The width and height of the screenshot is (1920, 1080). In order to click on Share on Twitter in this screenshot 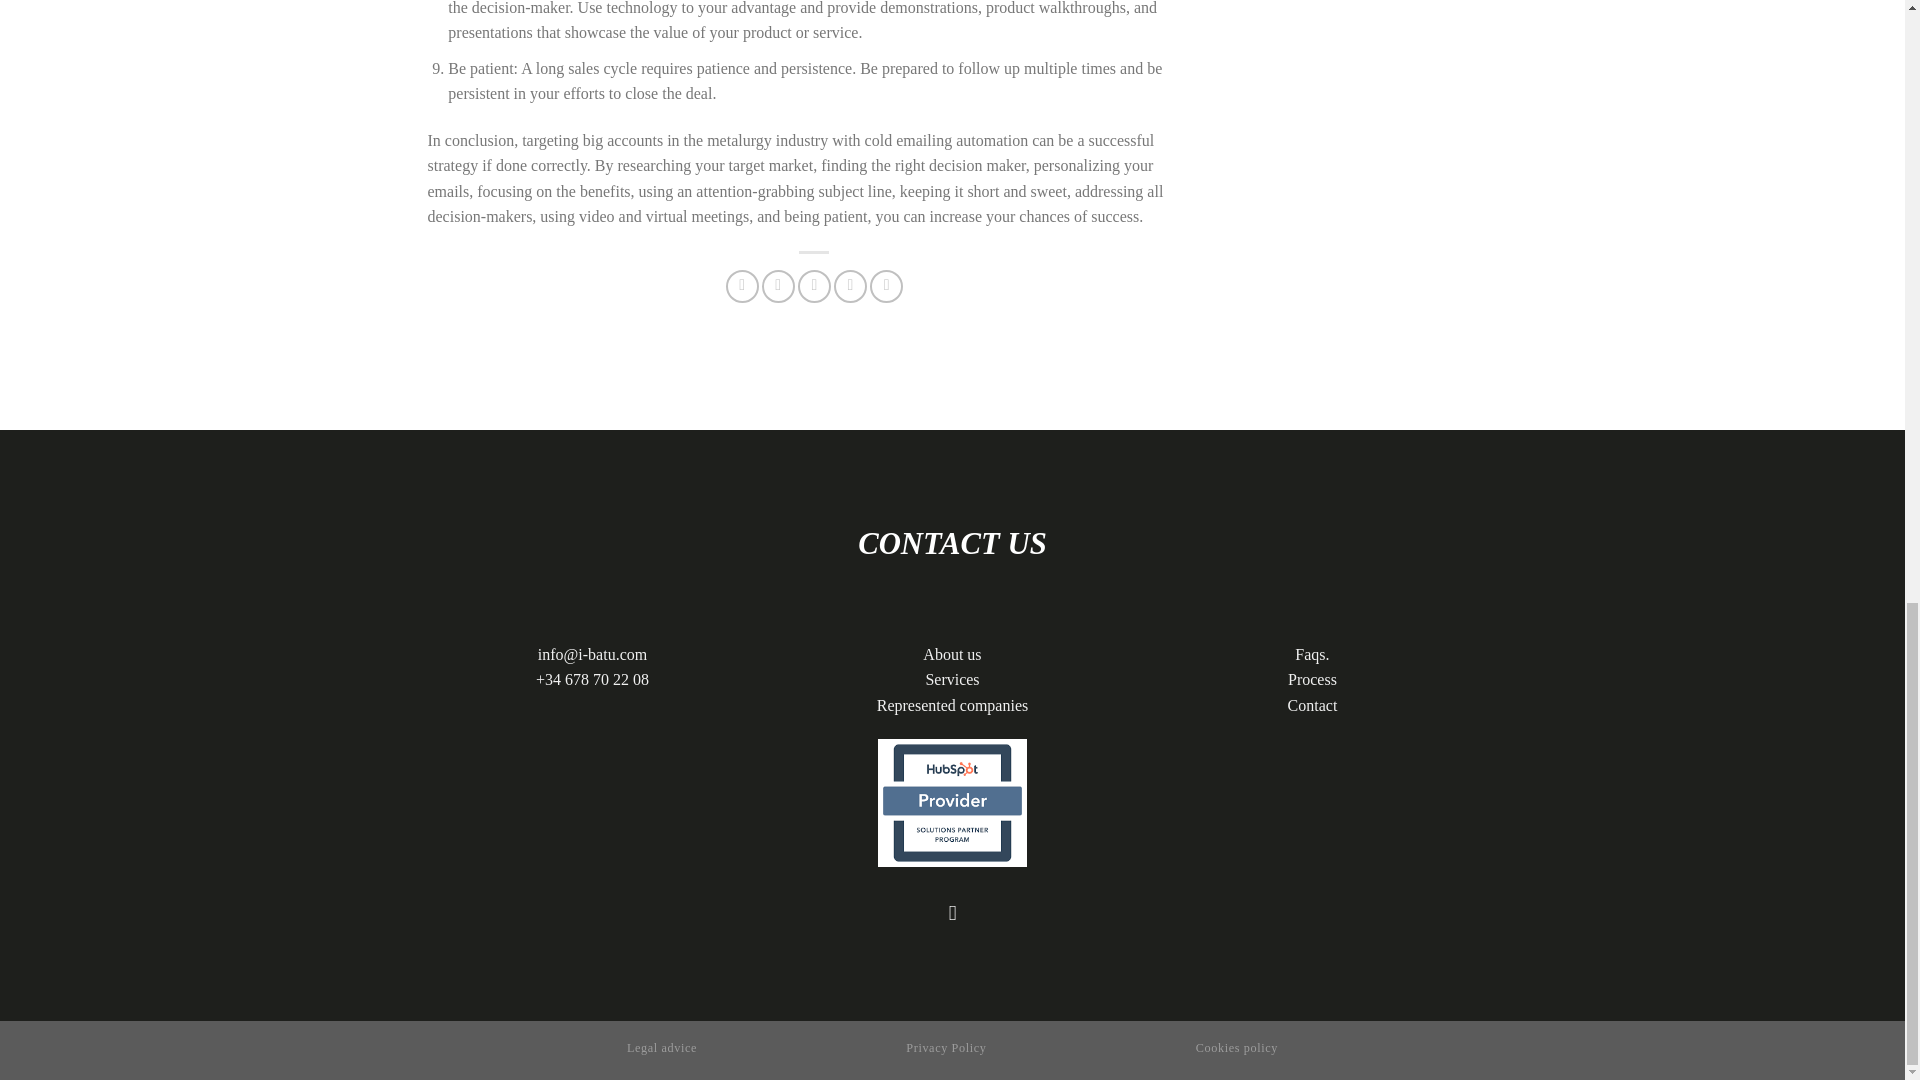, I will do `click(778, 286)`.